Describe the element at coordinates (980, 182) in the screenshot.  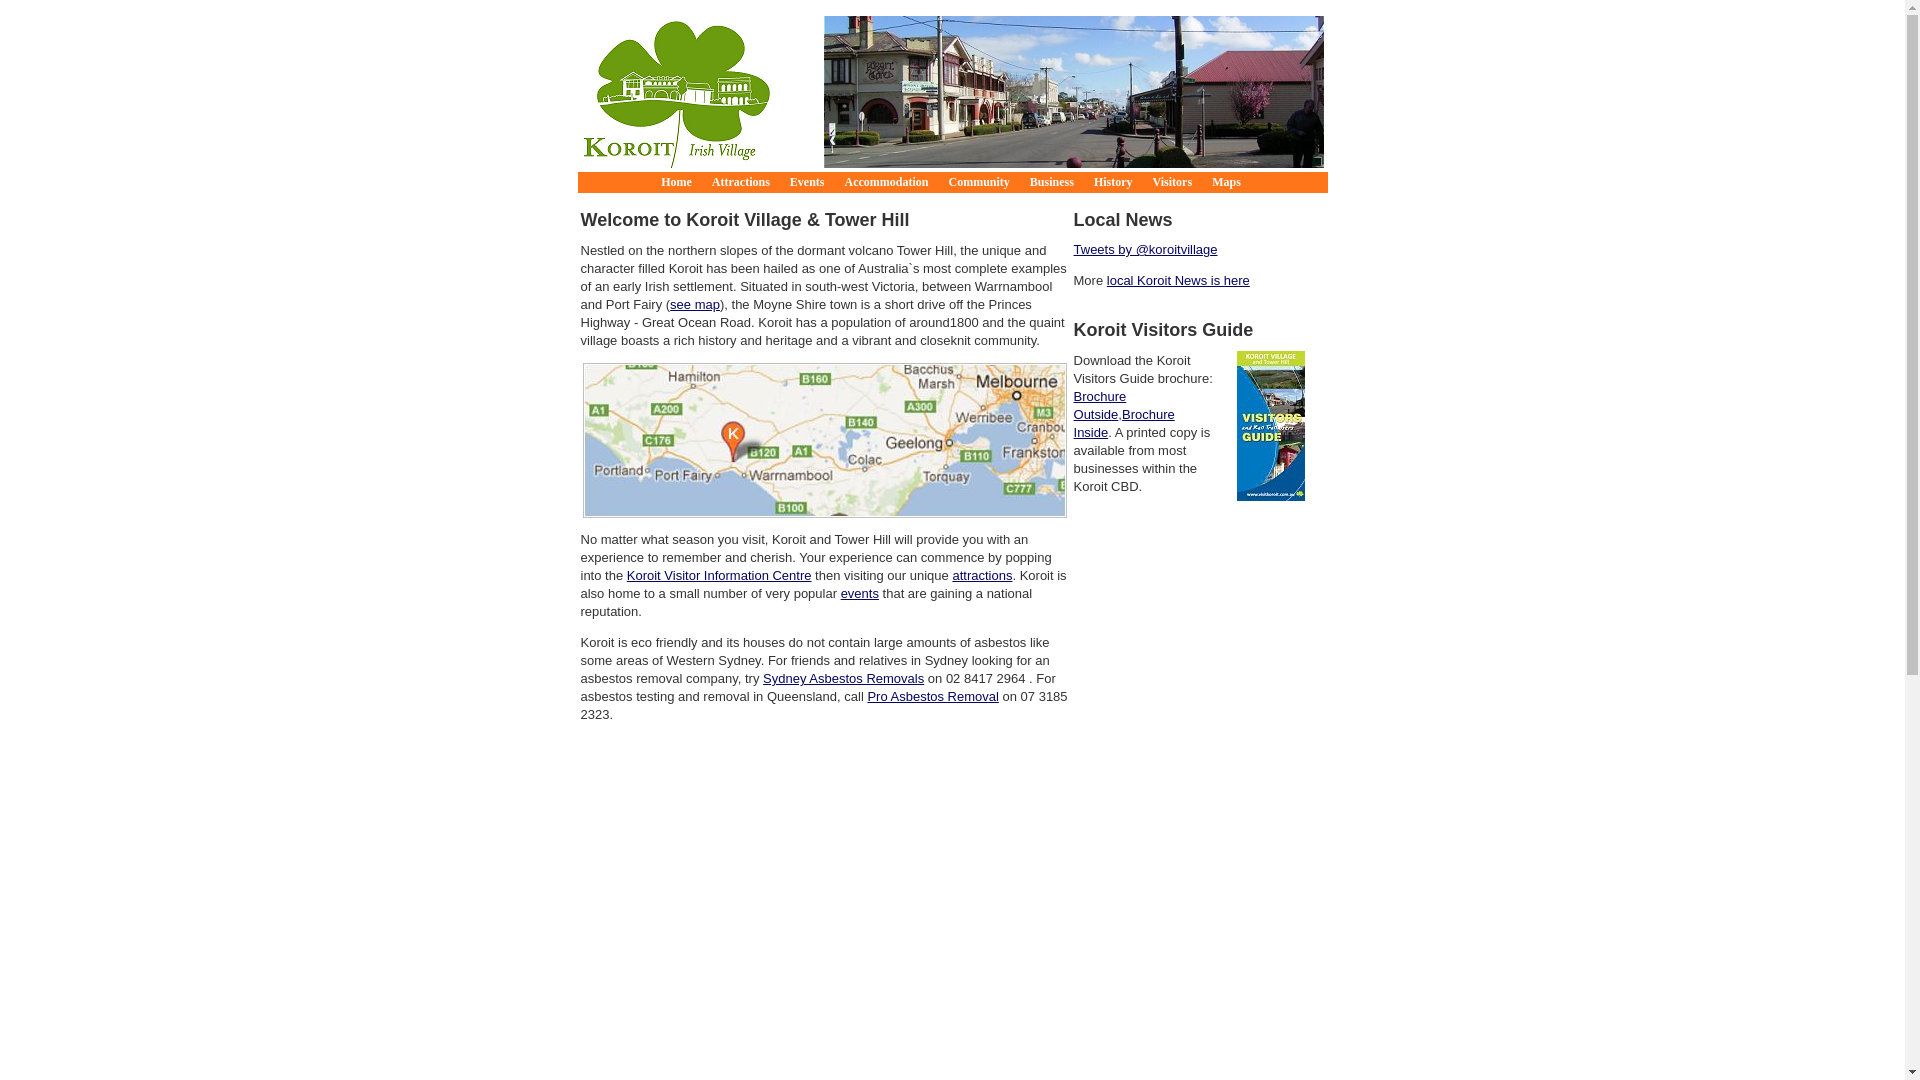
I see `Community` at that location.